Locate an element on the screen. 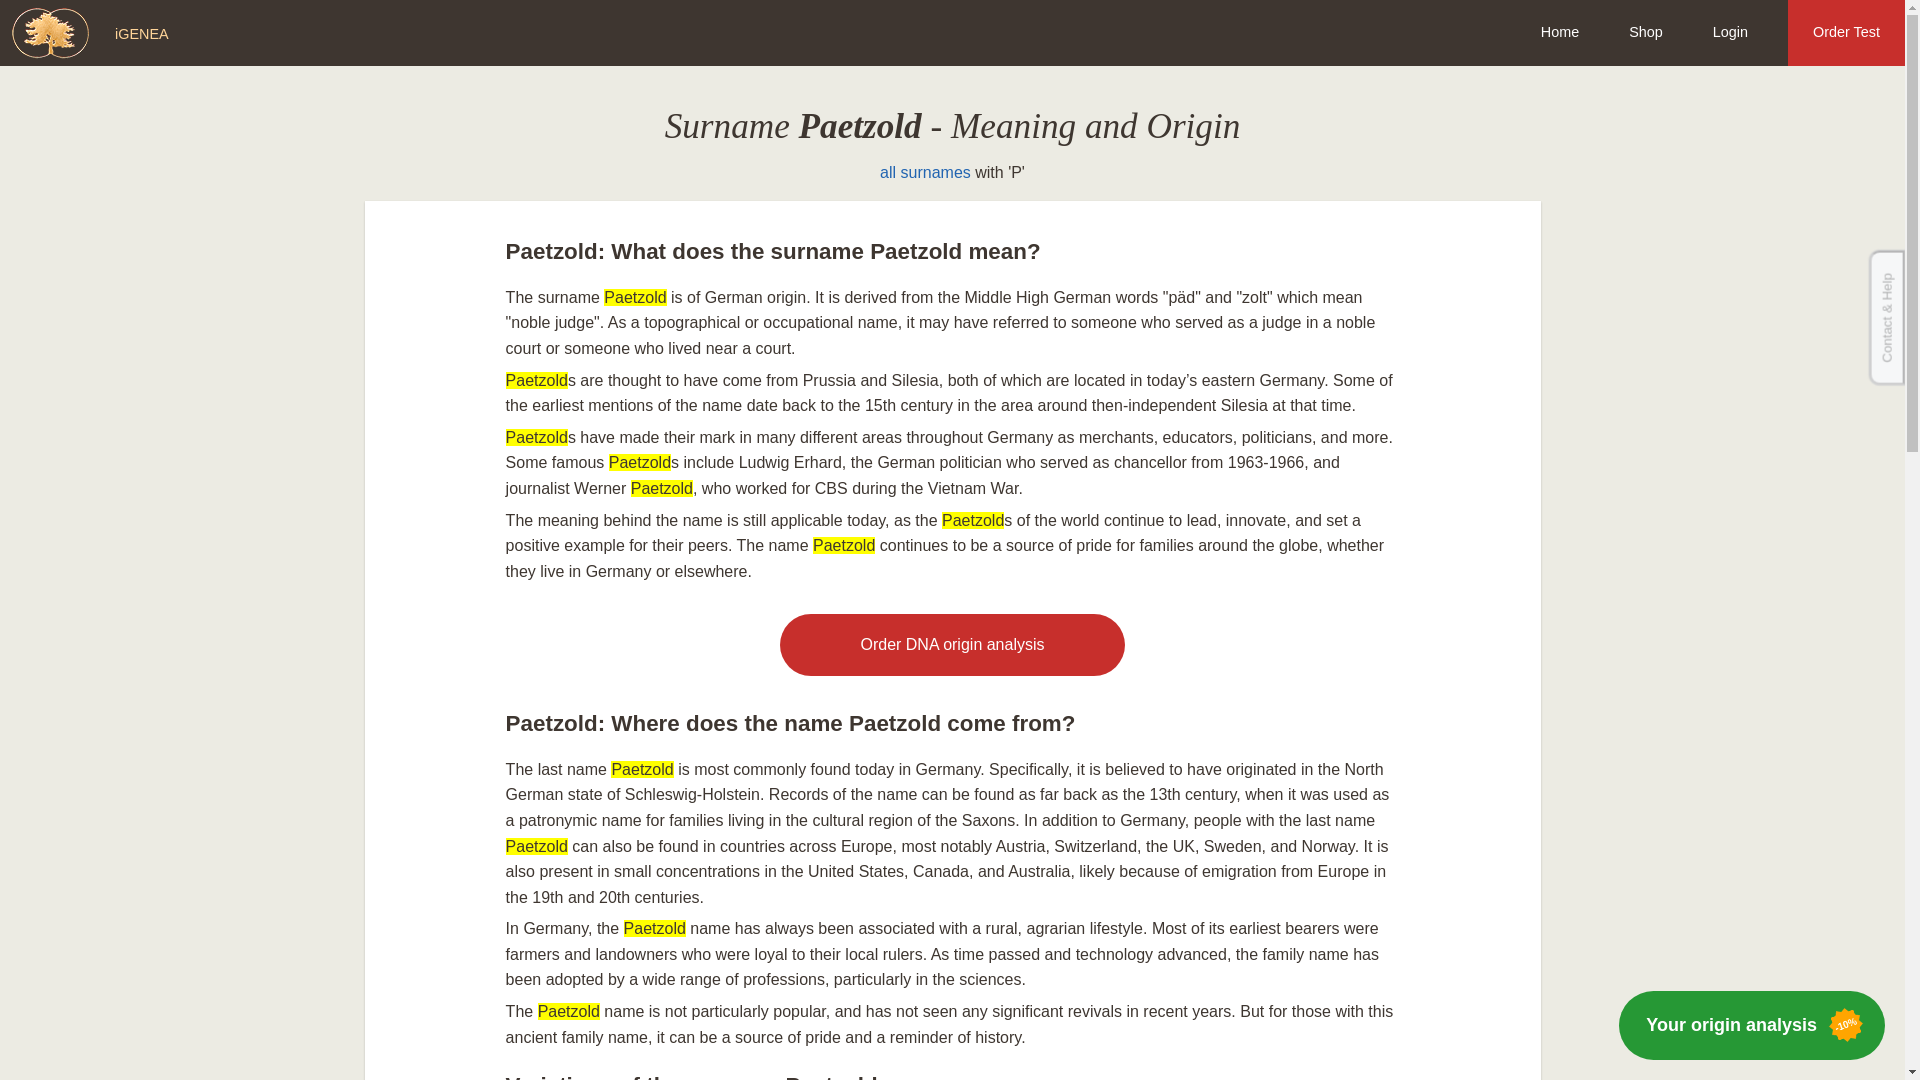 The image size is (1920, 1080). Order test kit is located at coordinates (951, 645).